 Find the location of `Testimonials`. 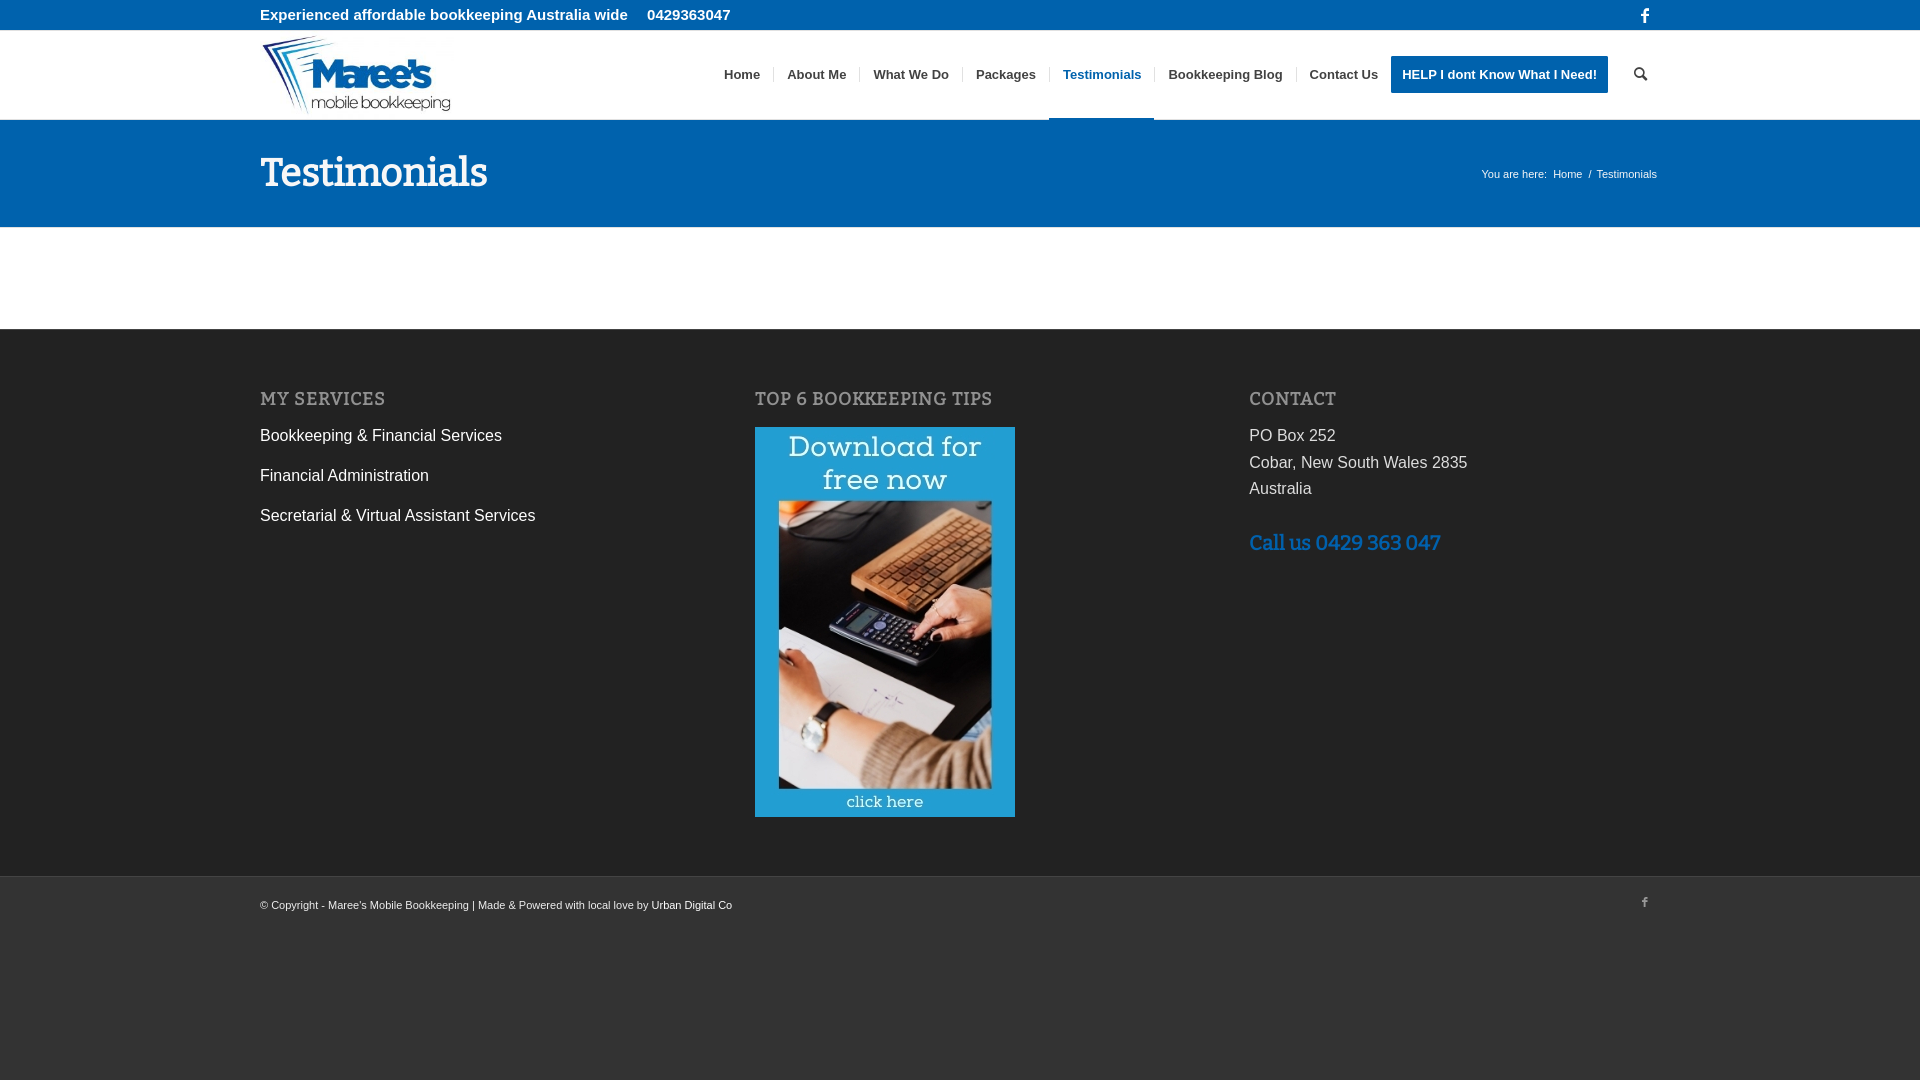

Testimonials is located at coordinates (1102, 75).